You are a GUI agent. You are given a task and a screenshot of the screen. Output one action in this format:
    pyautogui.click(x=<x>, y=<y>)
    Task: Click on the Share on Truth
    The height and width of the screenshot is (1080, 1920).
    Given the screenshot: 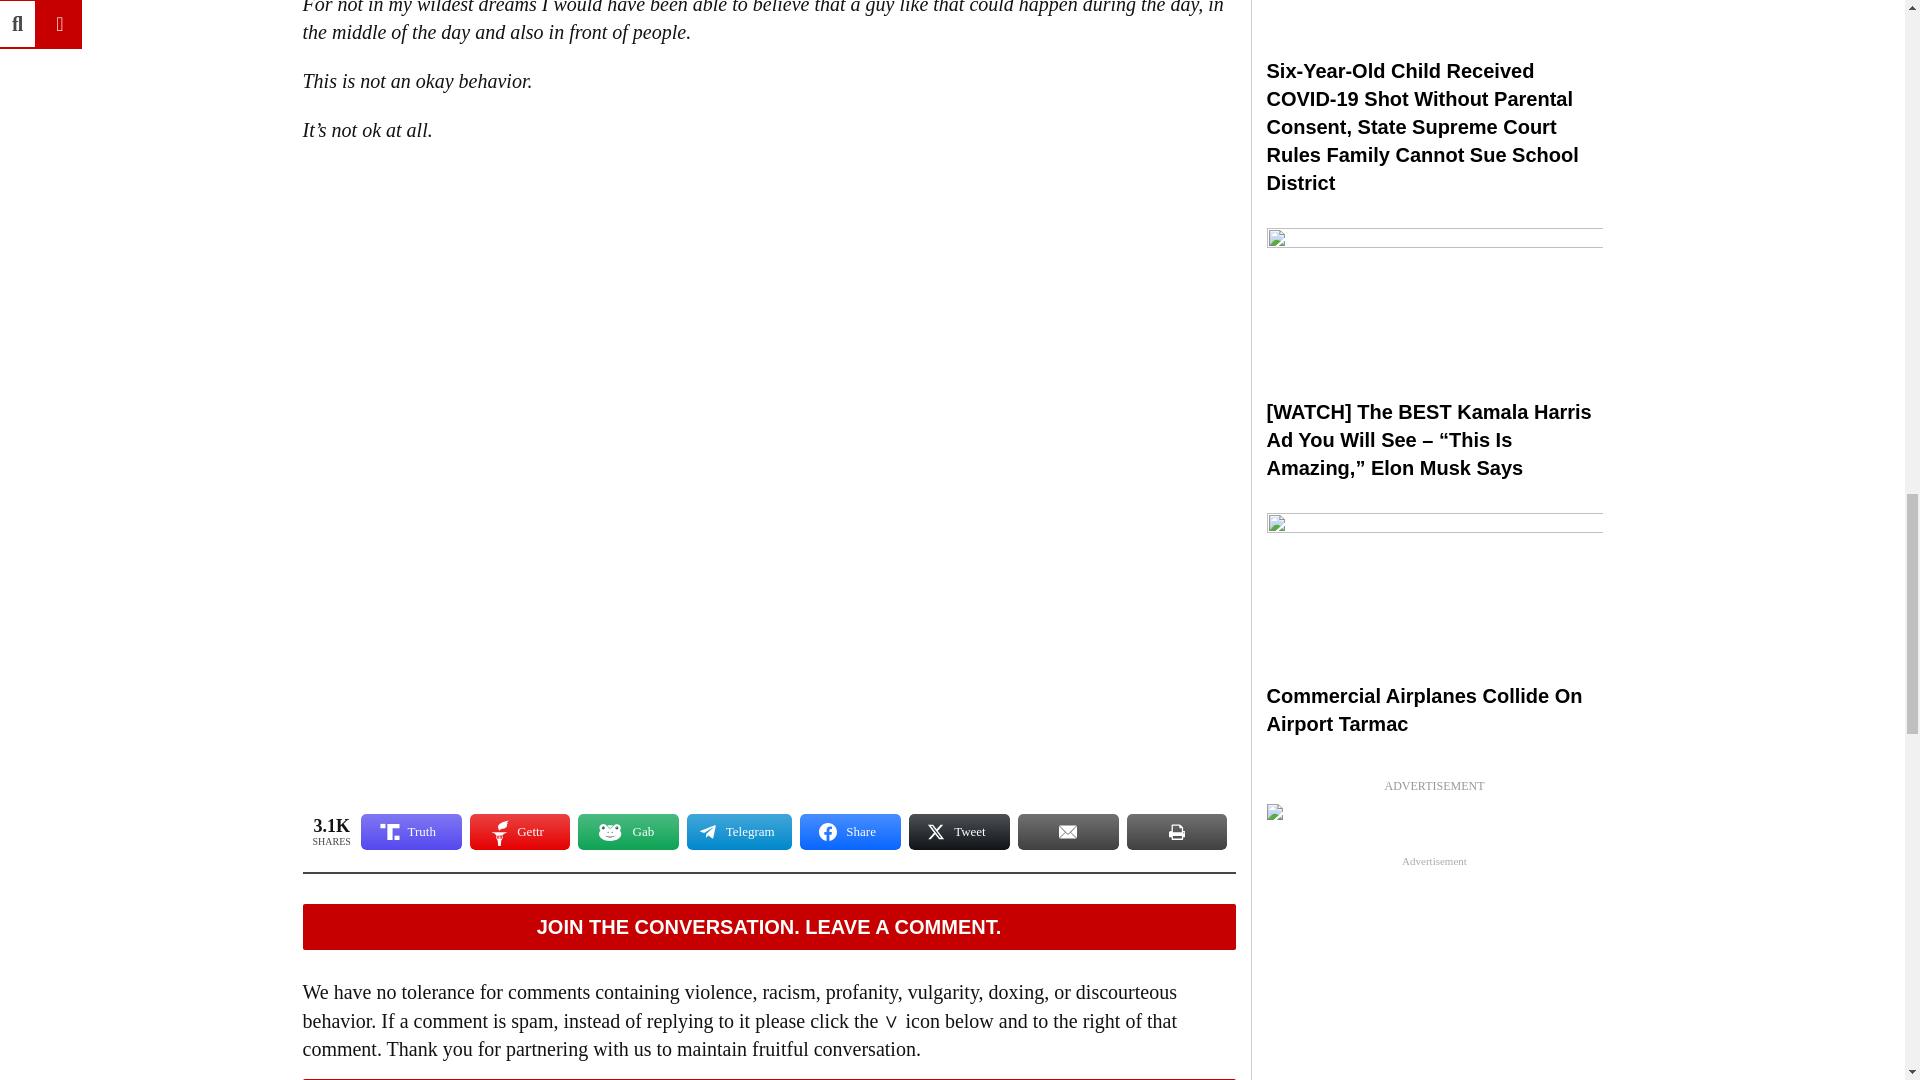 What is the action you would take?
    pyautogui.click(x=411, y=832)
    